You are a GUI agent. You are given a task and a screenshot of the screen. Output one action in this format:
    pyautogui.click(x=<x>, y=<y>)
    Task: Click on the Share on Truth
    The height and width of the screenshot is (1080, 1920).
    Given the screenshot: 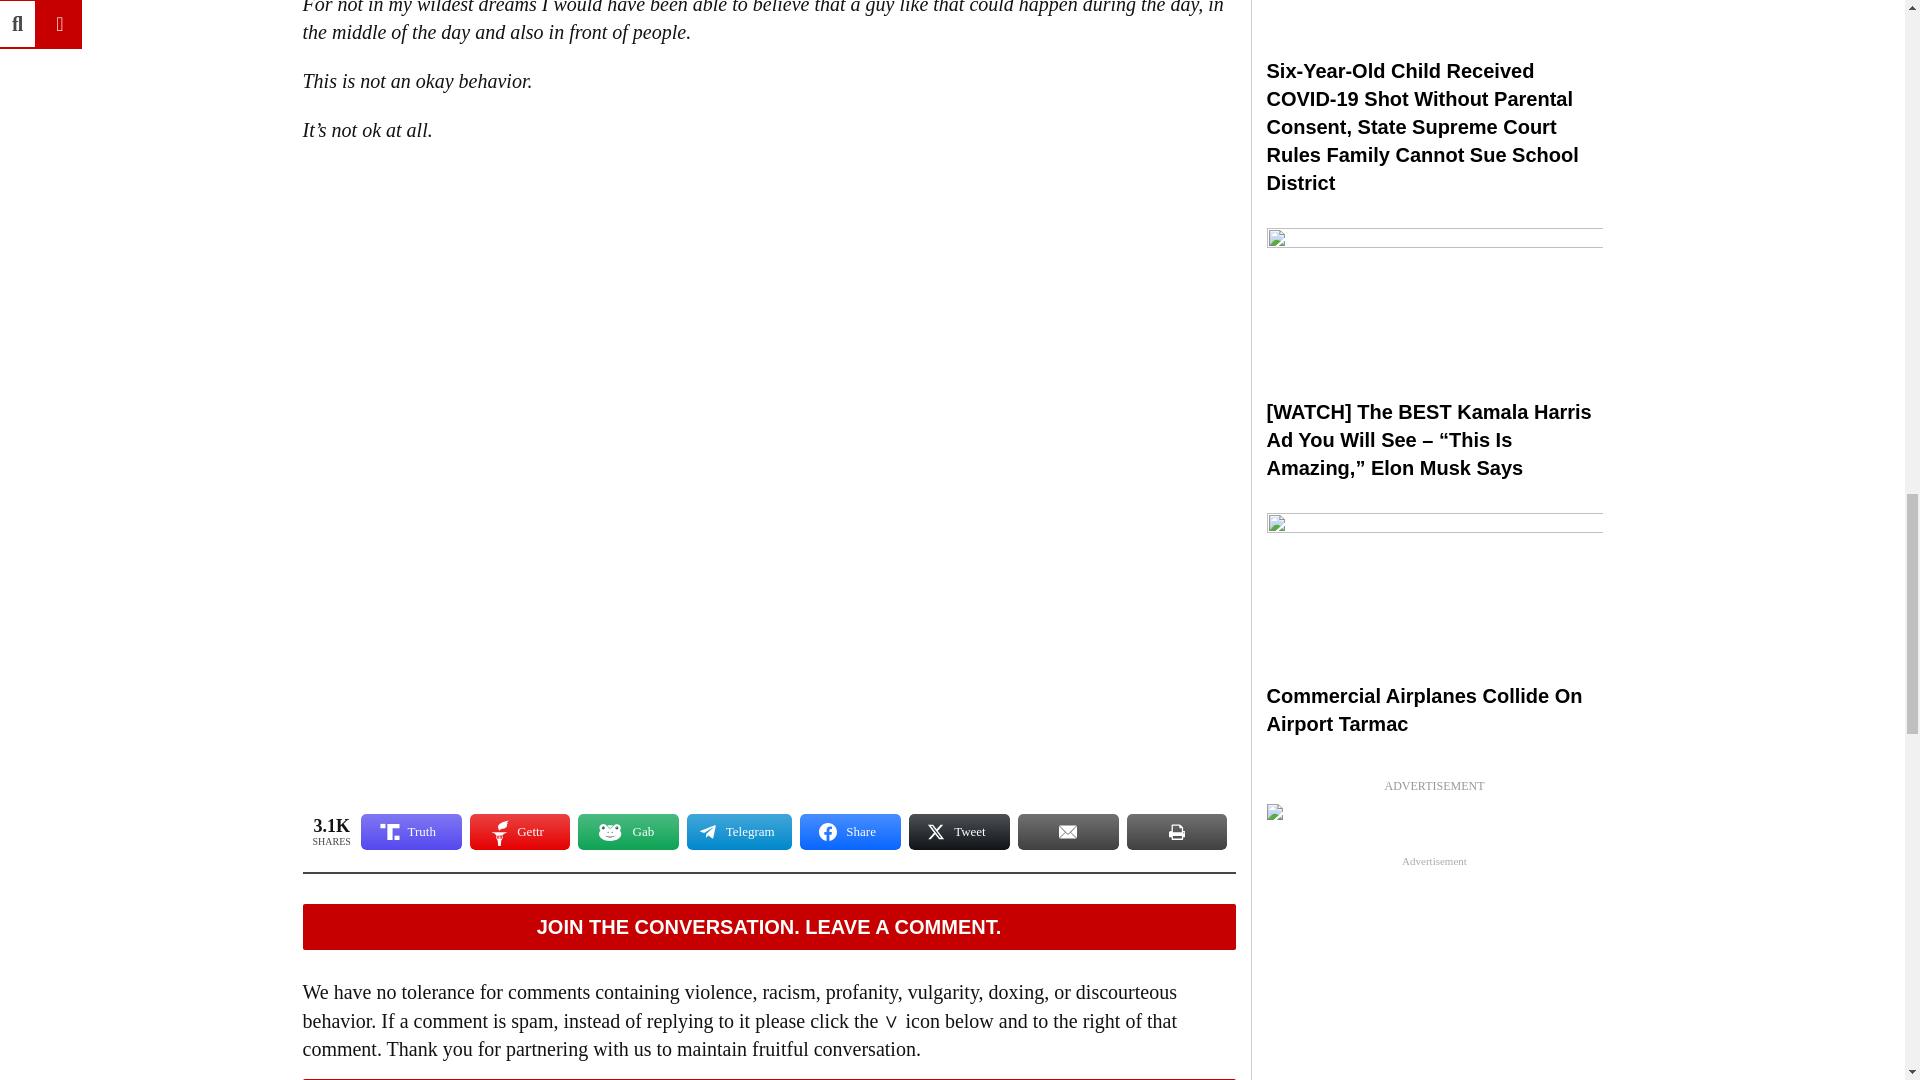 What is the action you would take?
    pyautogui.click(x=411, y=832)
    